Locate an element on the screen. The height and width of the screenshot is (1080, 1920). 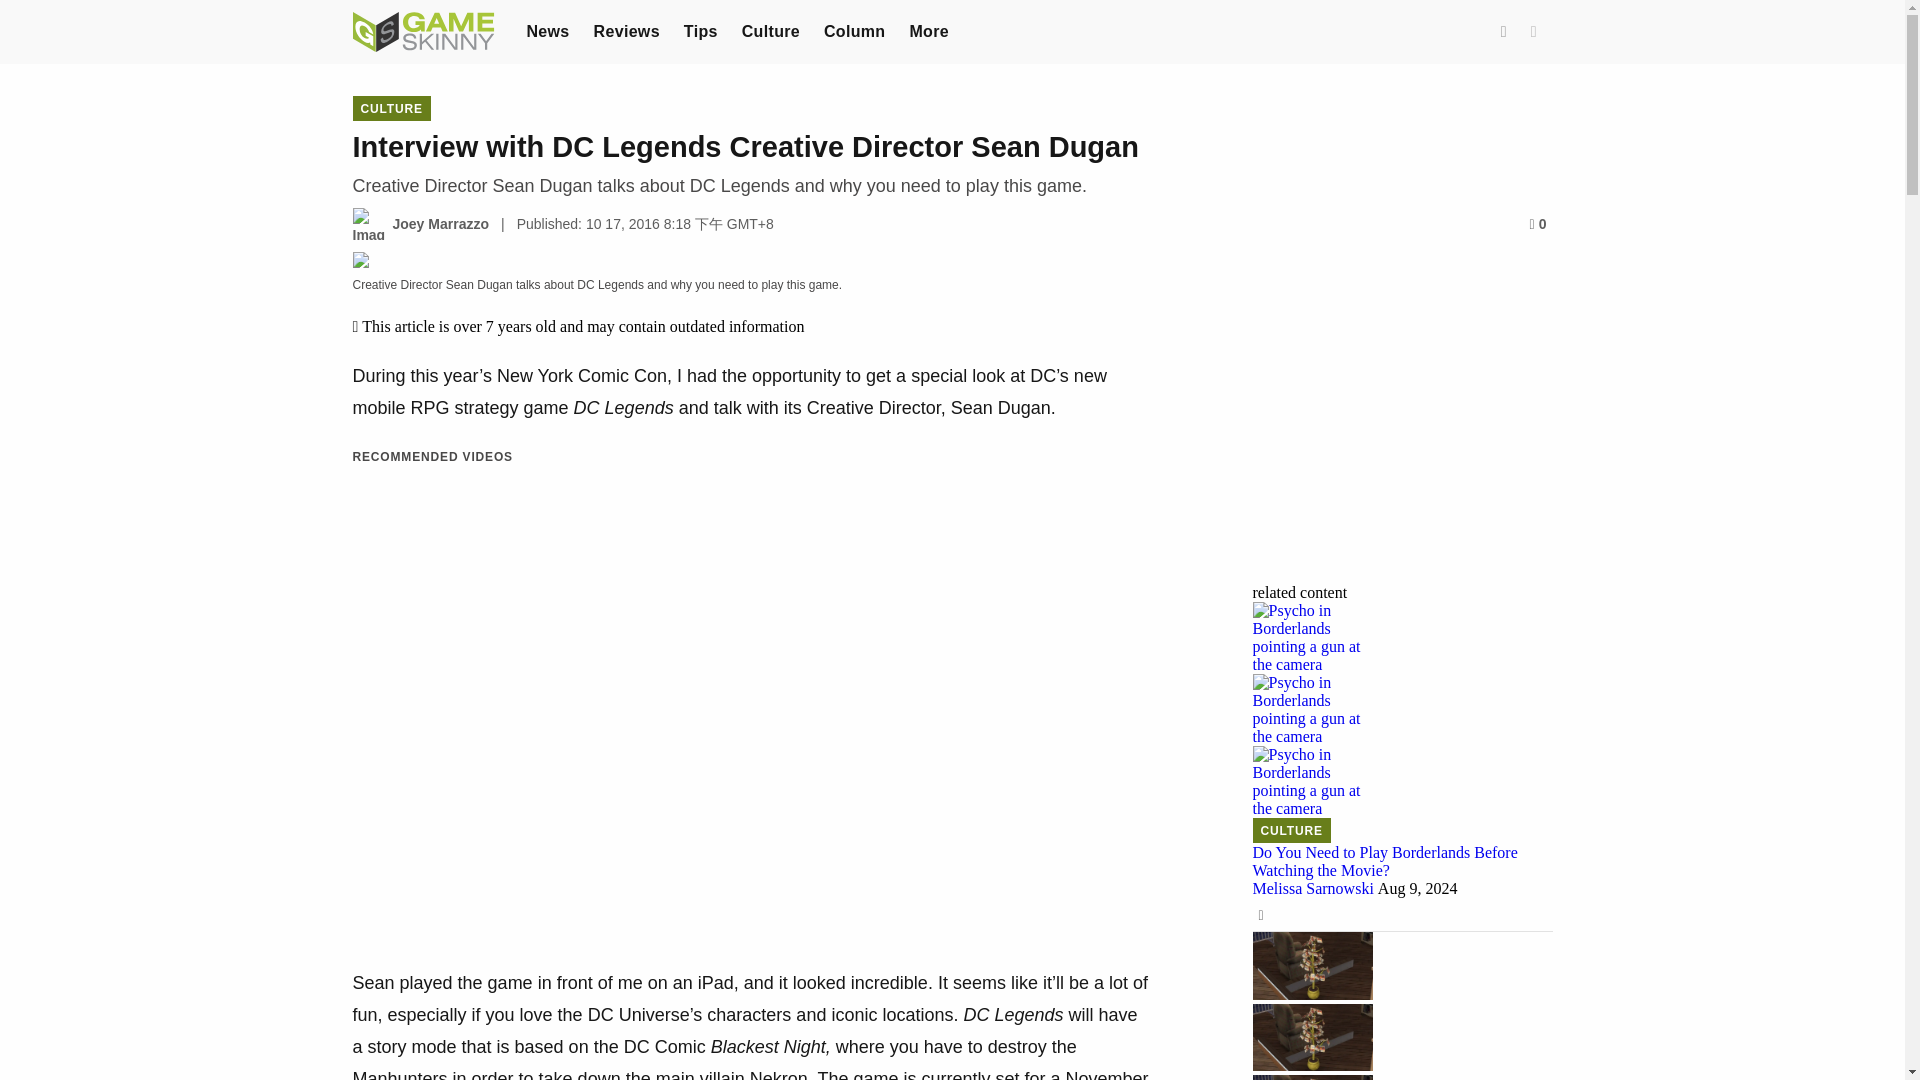
Column is located at coordinates (854, 30).